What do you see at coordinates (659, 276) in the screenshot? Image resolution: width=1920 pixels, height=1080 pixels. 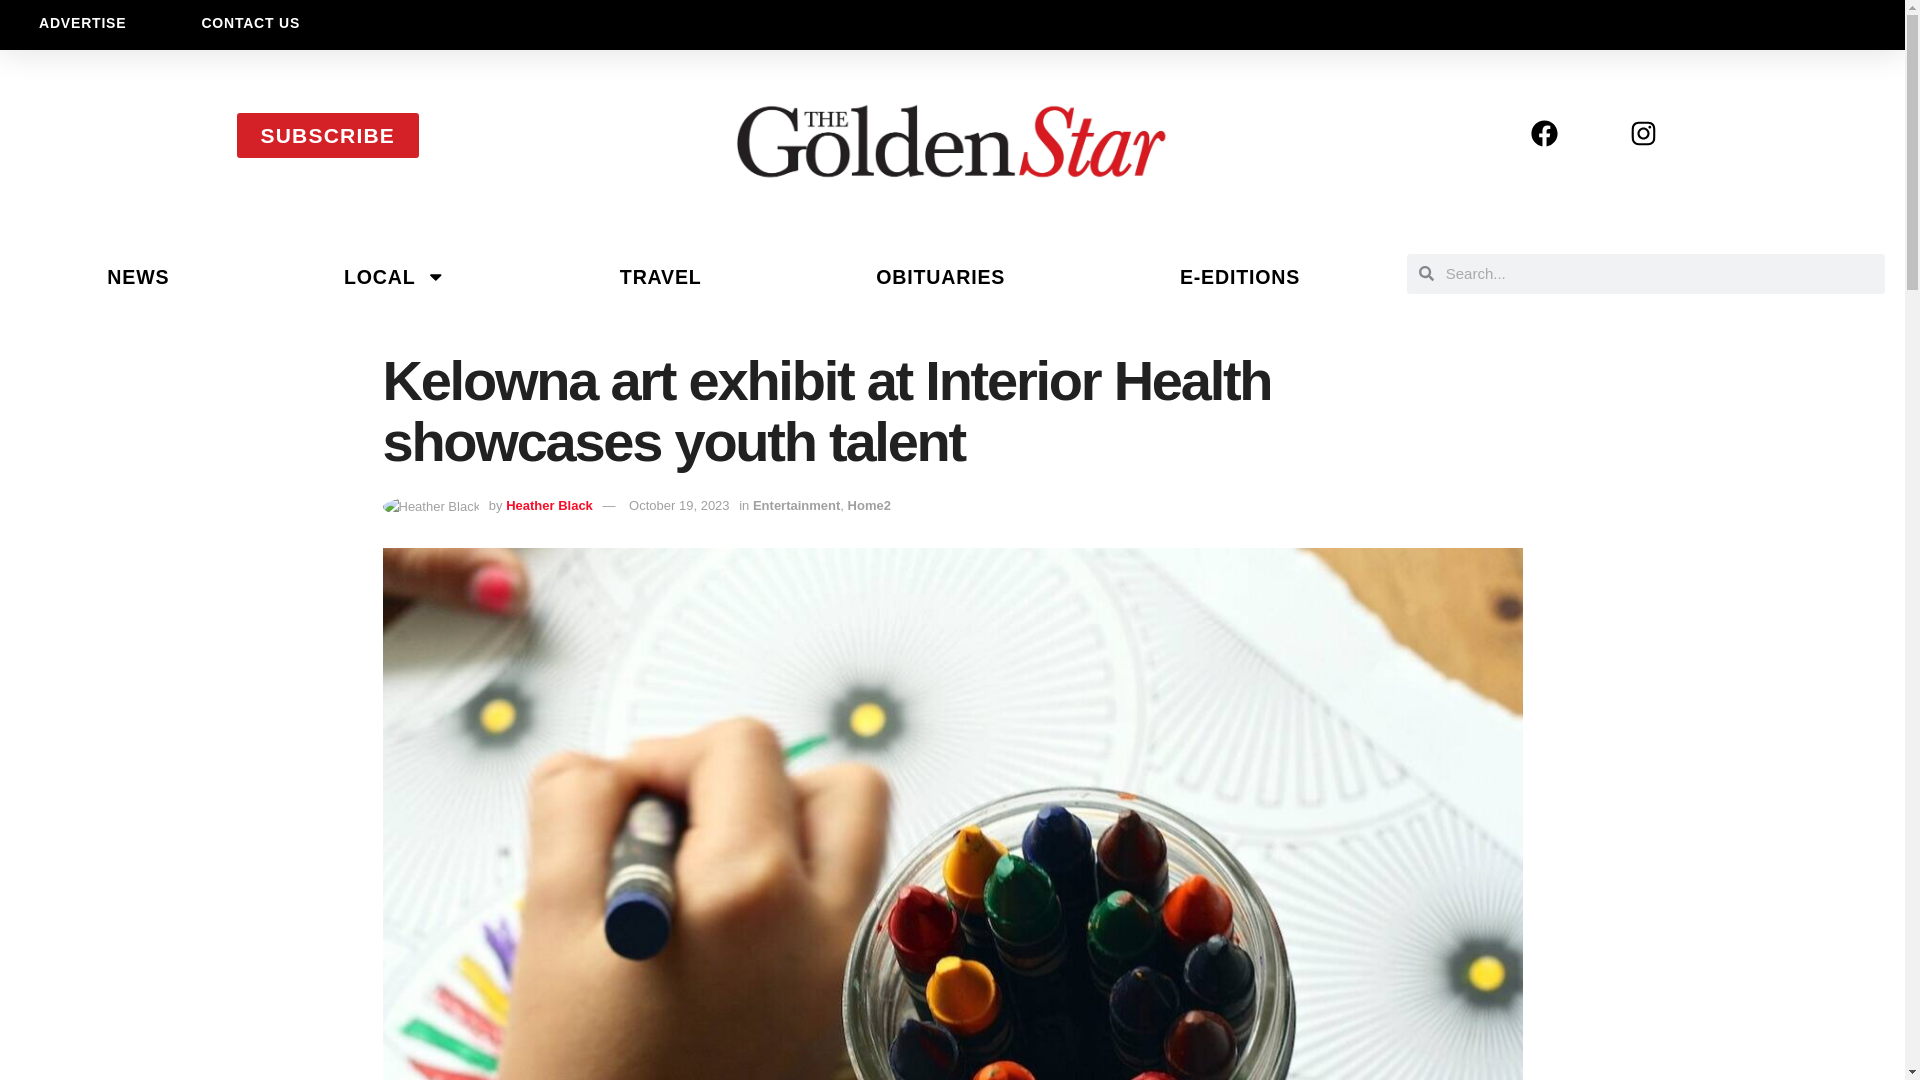 I see `TRAVEL` at bounding box center [659, 276].